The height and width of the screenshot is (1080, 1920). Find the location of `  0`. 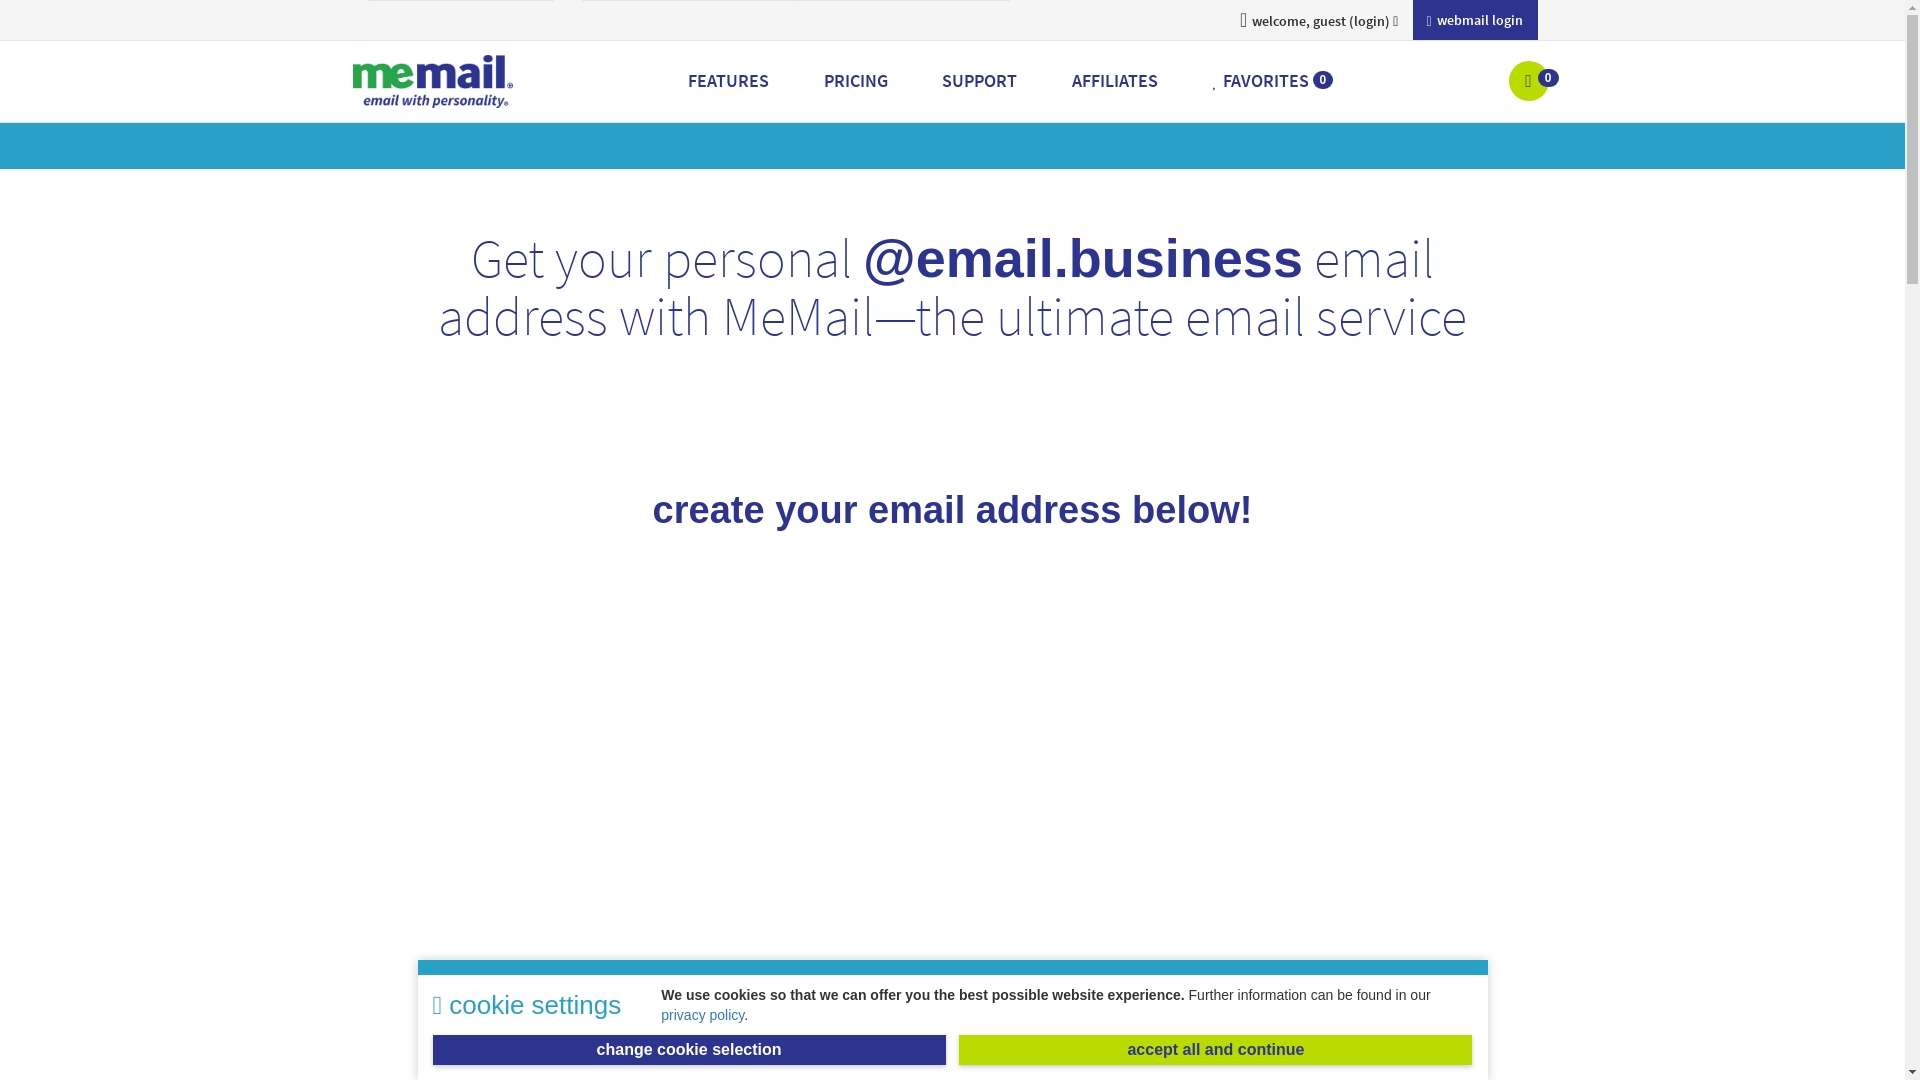

  0 is located at coordinates (1531, 82).